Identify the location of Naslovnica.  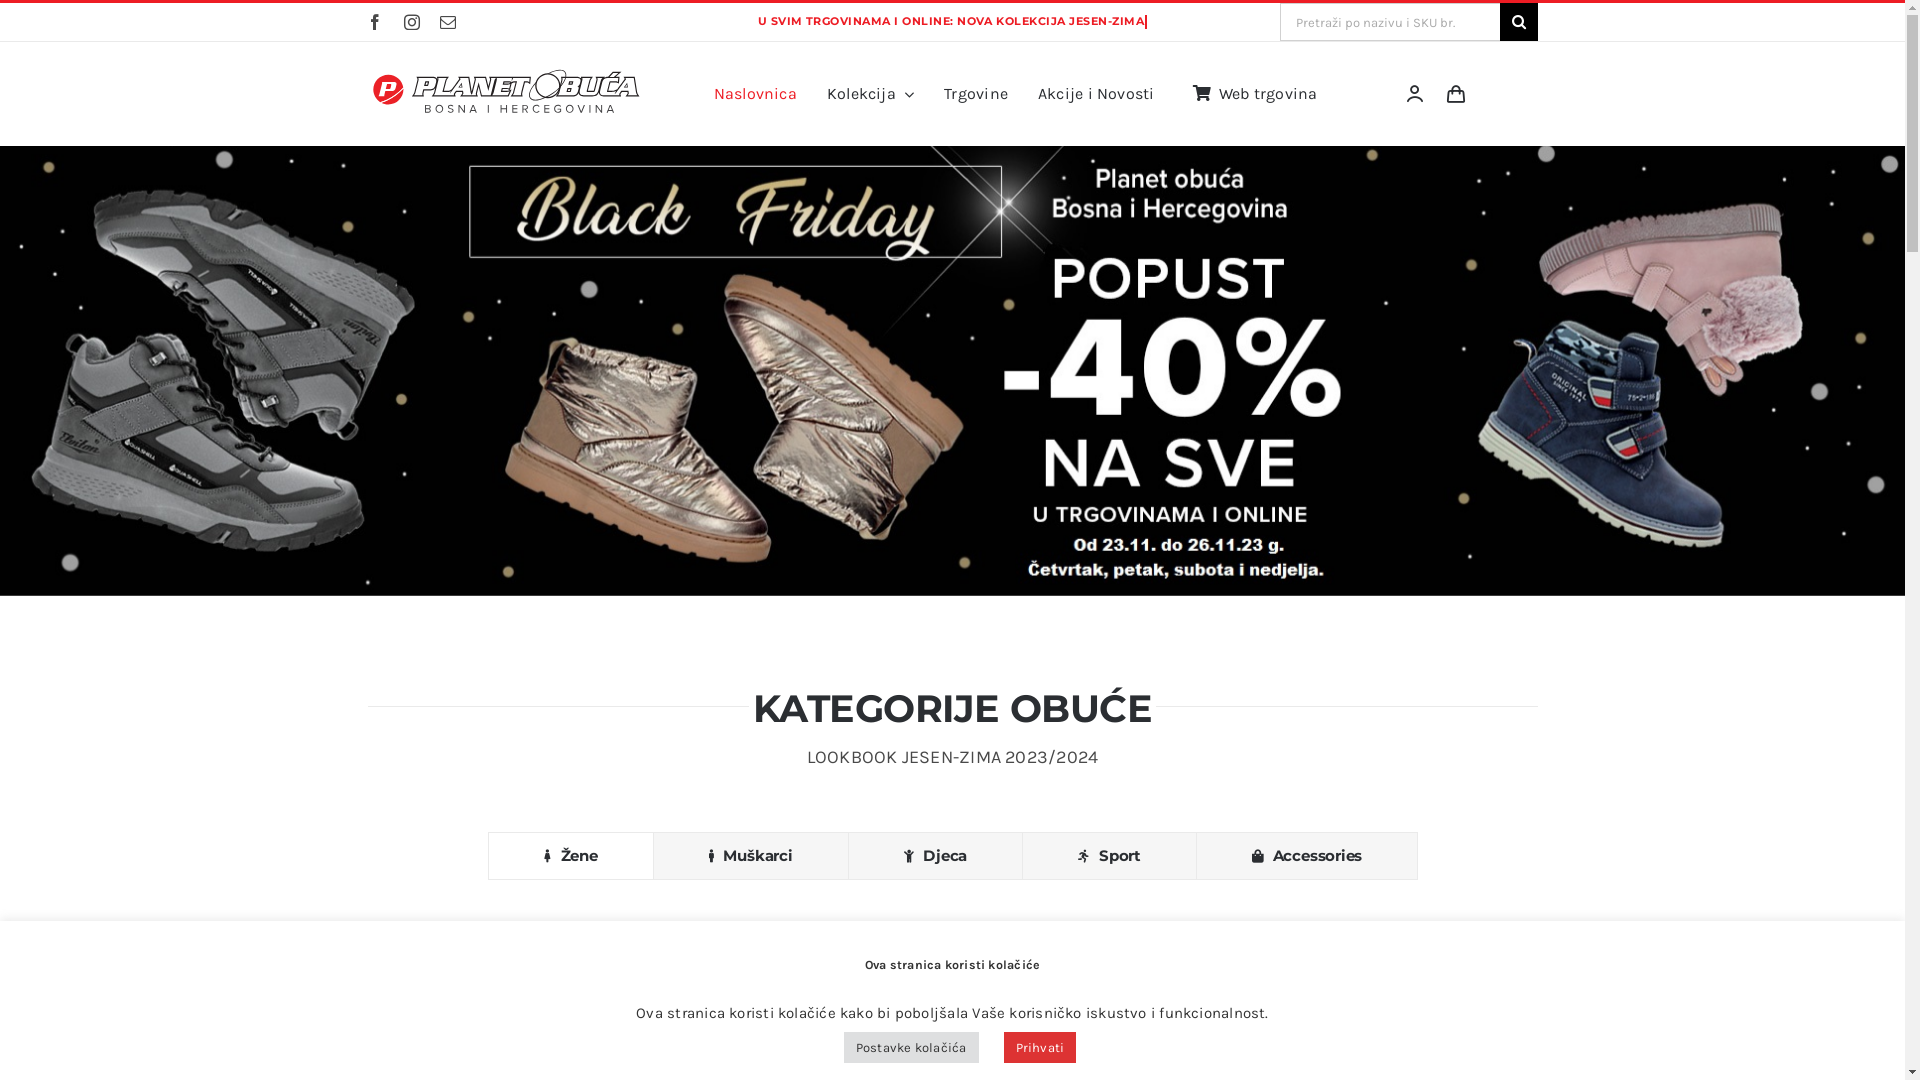
(756, 94).